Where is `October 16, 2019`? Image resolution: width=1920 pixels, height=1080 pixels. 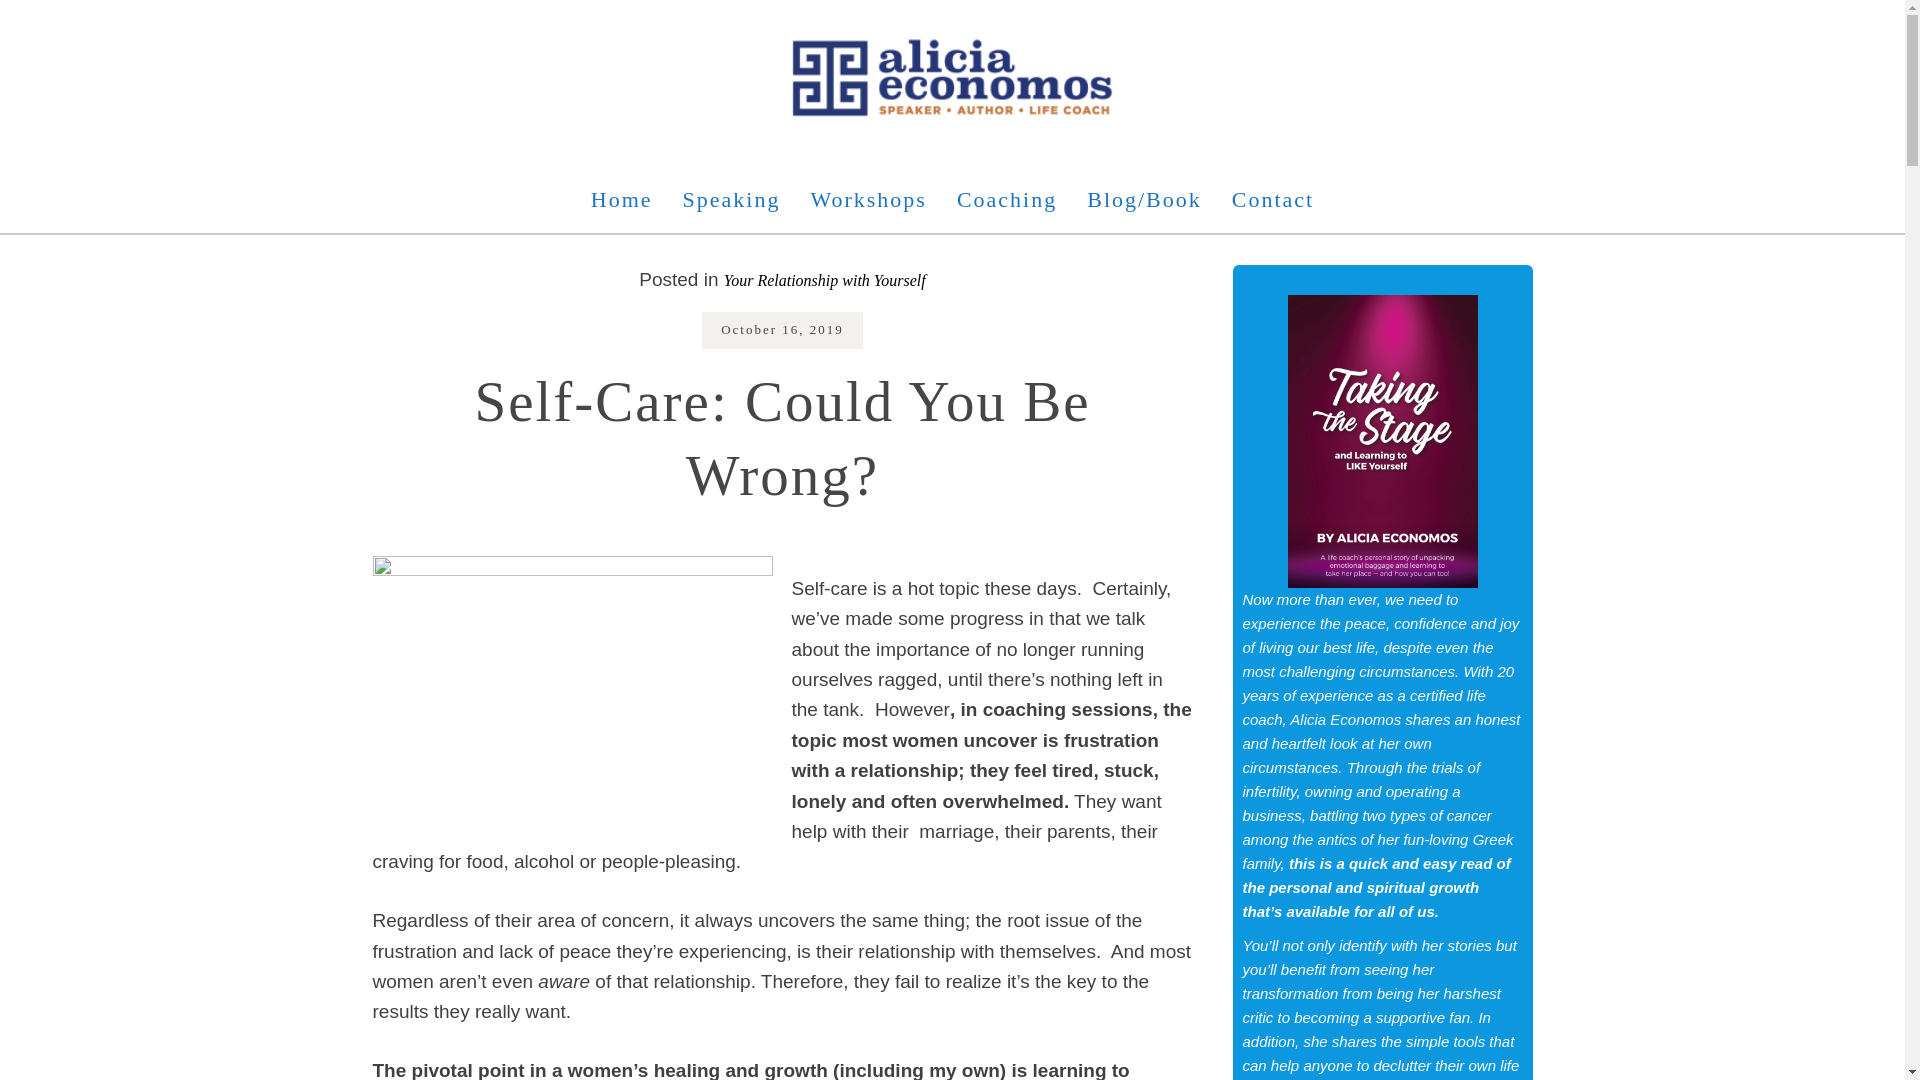 October 16, 2019 is located at coordinates (782, 328).